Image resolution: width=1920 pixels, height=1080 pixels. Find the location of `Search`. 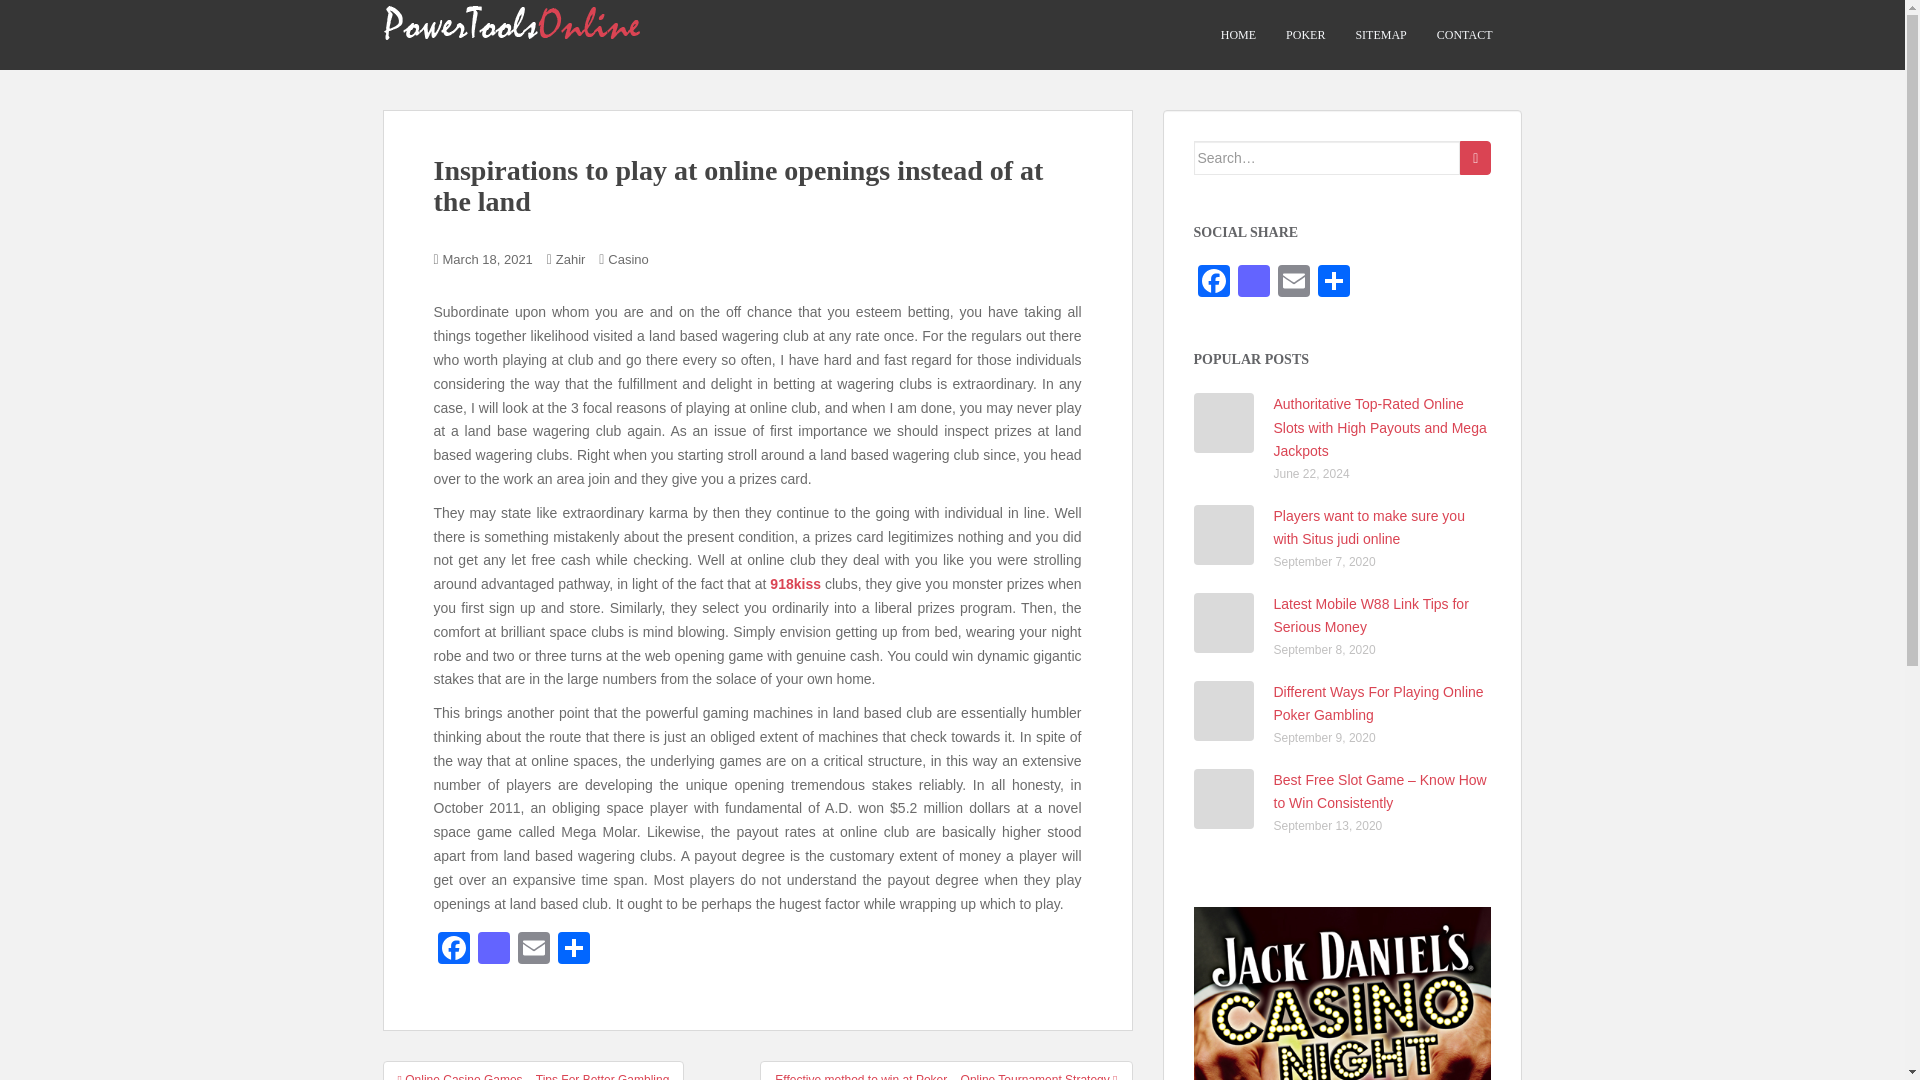

Search is located at coordinates (1475, 158).